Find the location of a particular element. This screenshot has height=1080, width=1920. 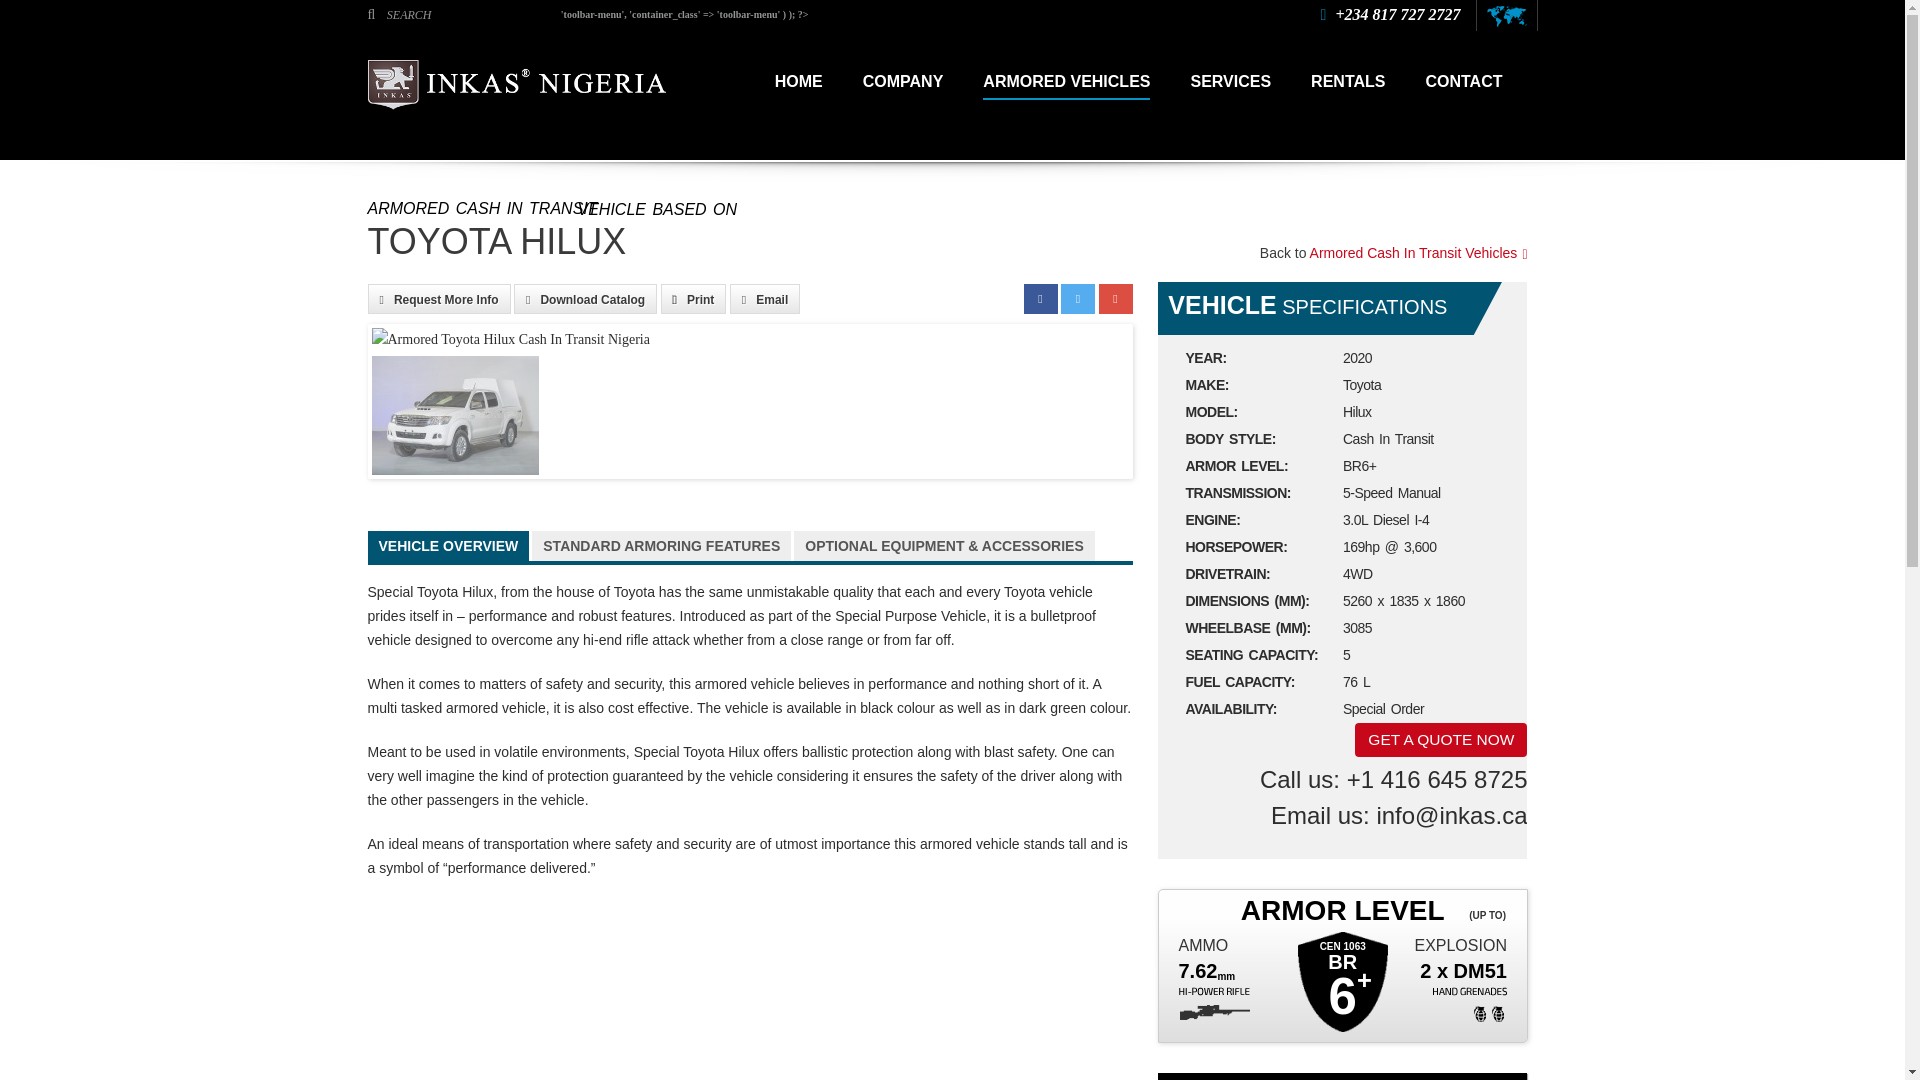

HOME is located at coordinates (799, 82).